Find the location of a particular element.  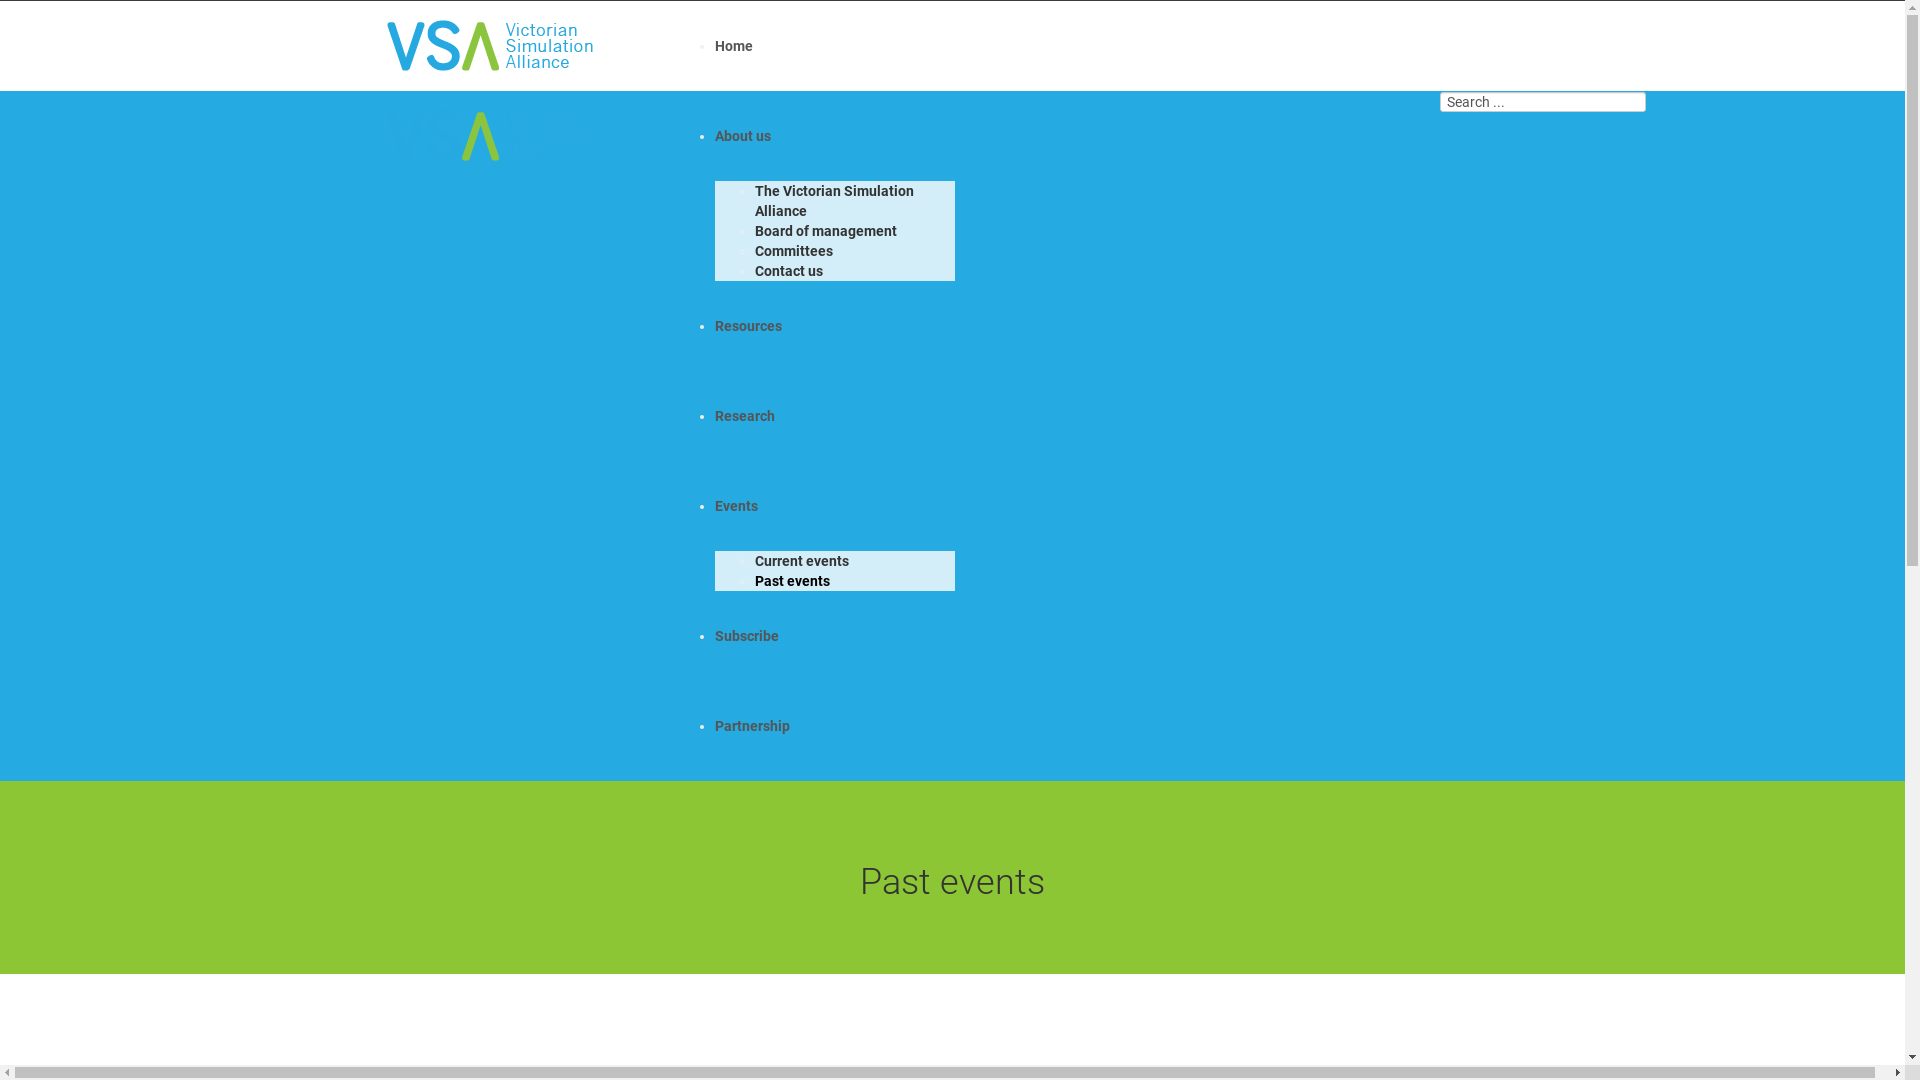

Committees is located at coordinates (794, 251).